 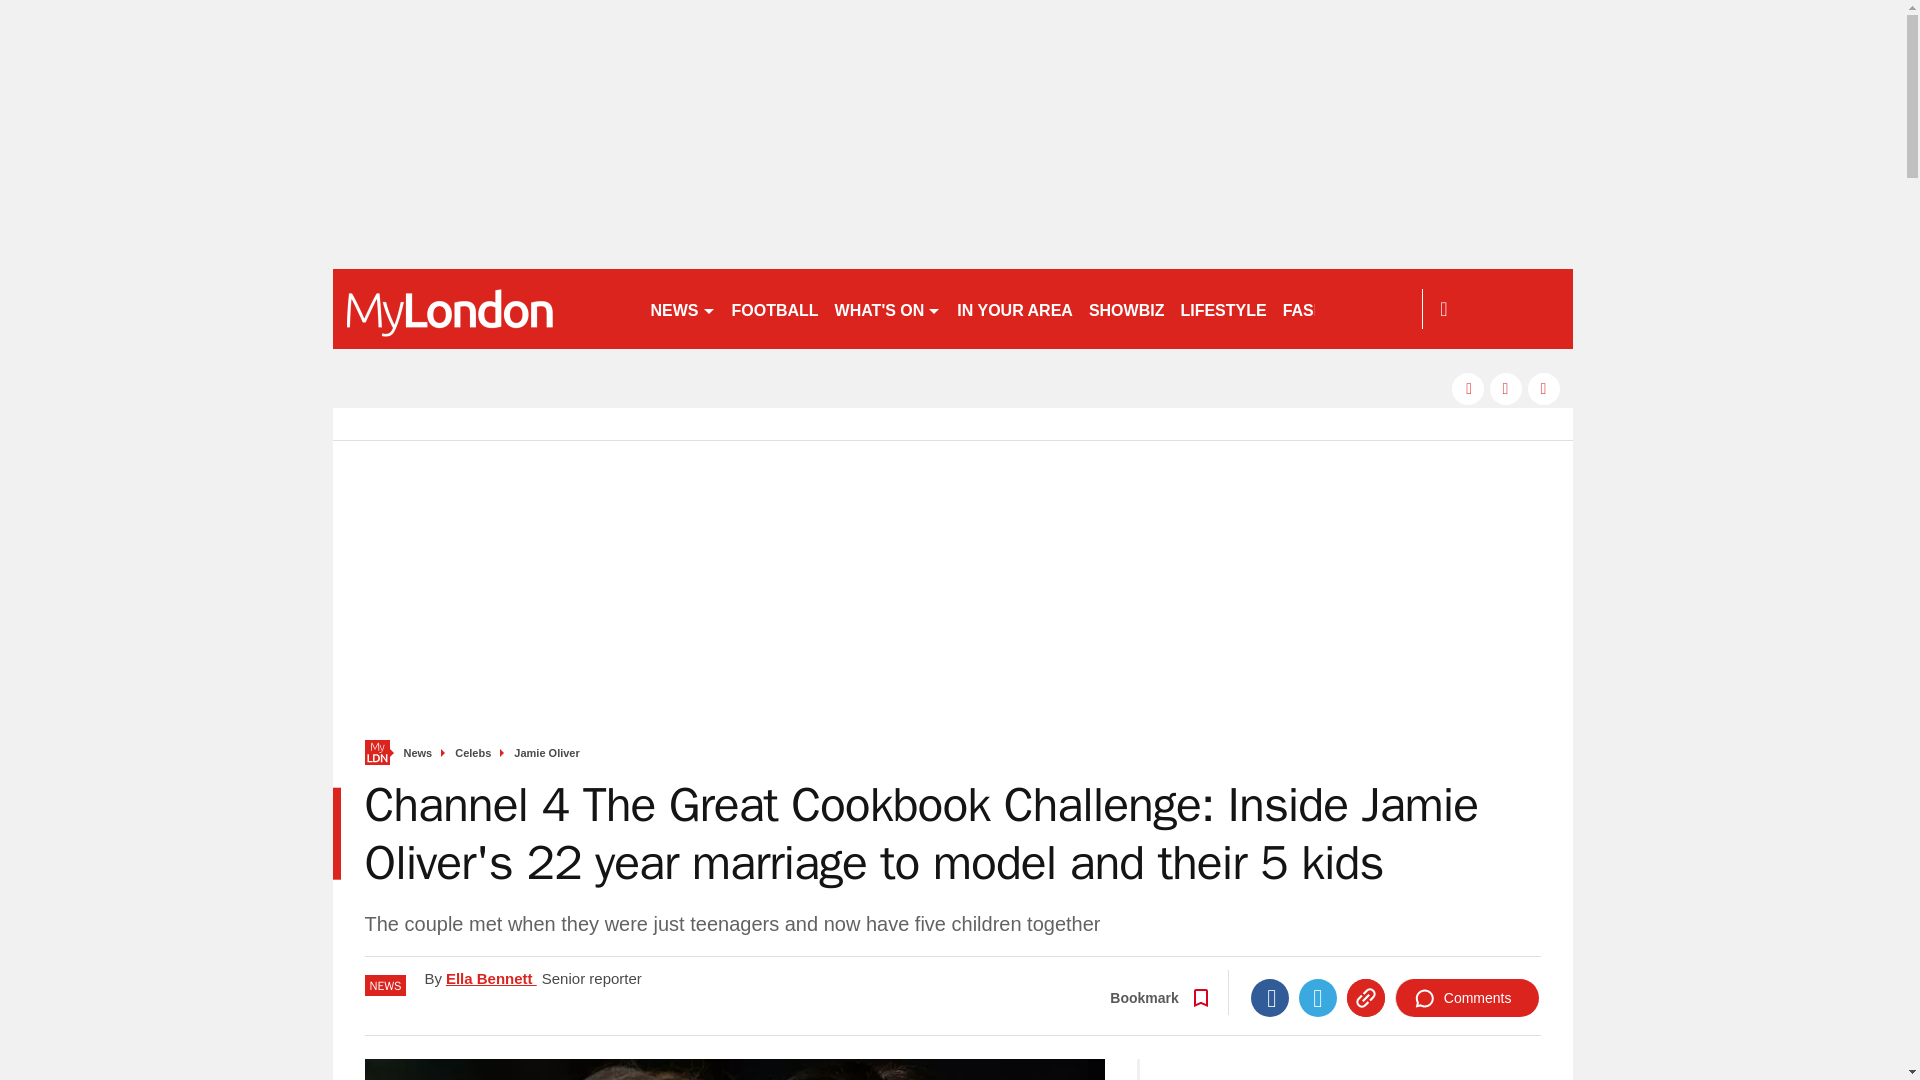 What do you see at coordinates (775, 308) in the screenshot?
I see `FOOTBALL` at bounding box center [775, 308].